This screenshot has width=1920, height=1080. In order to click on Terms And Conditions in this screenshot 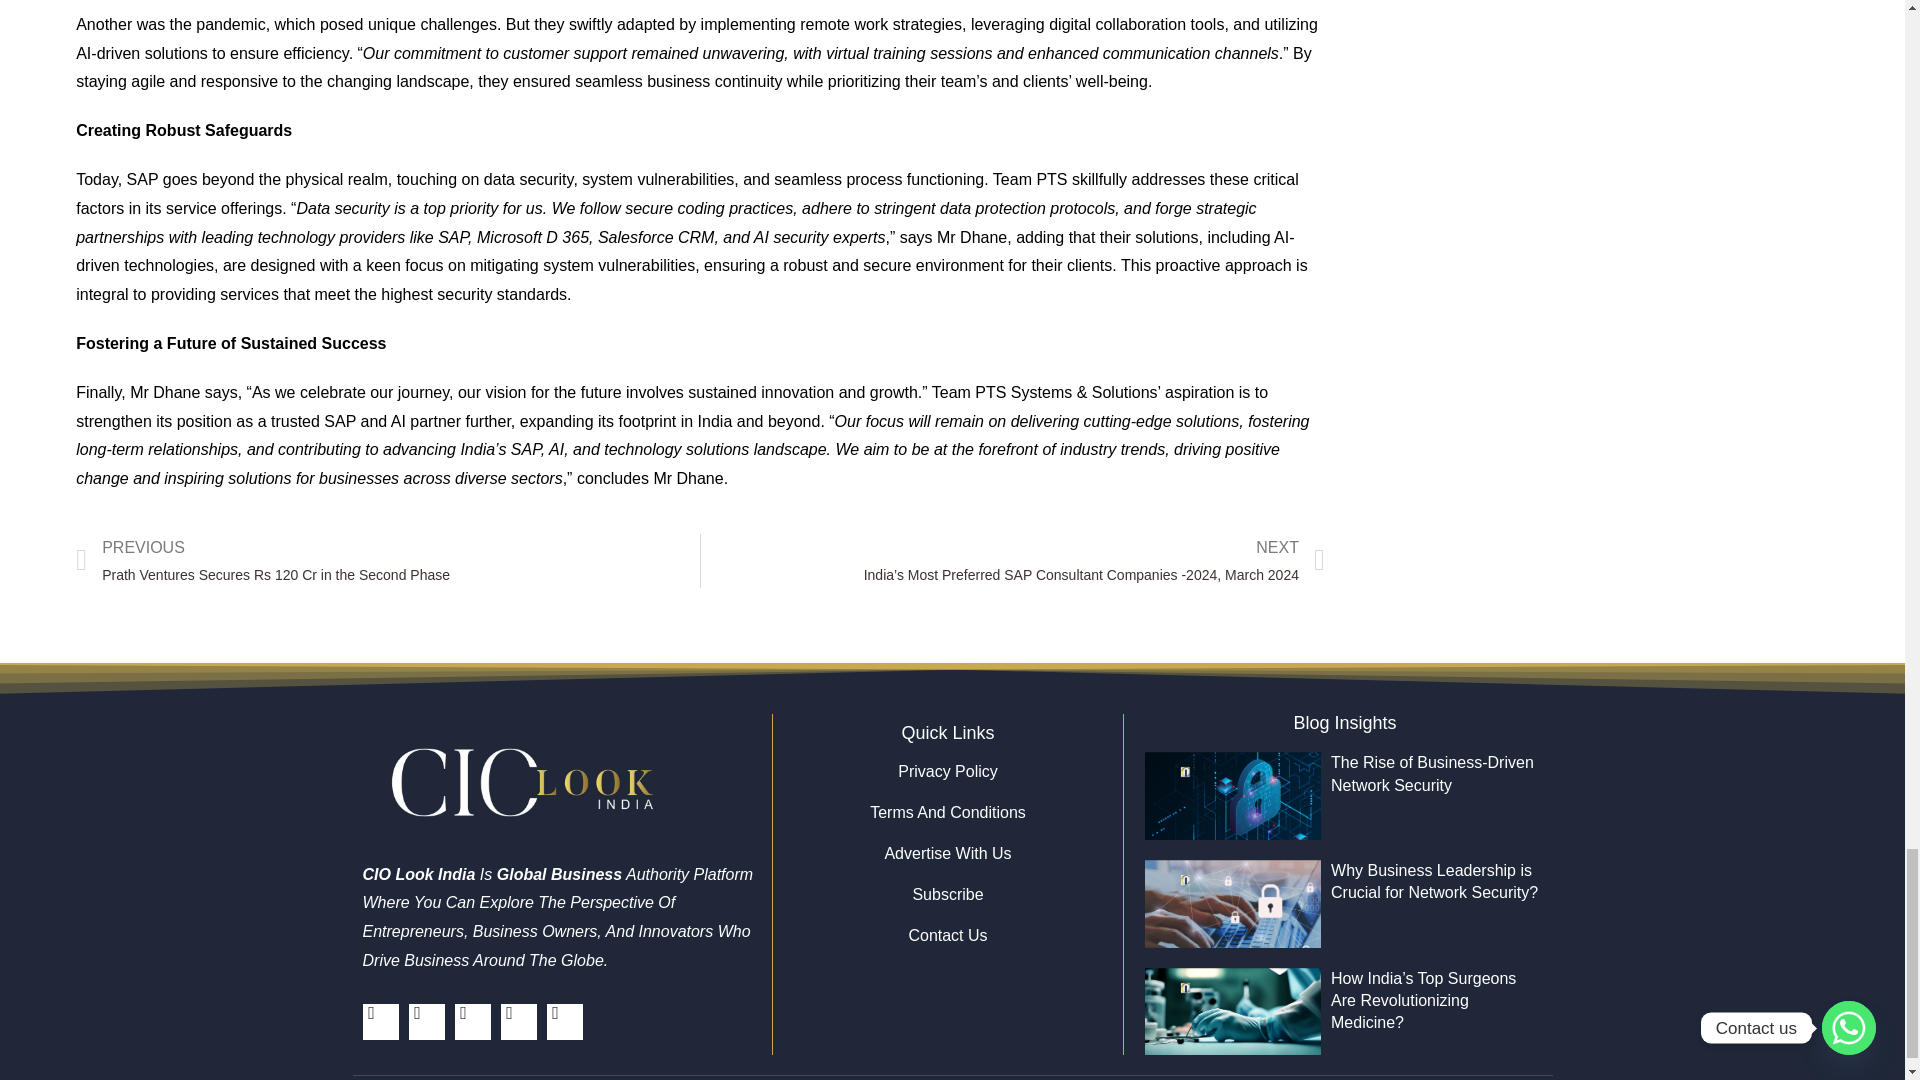, I will do `click(947, 812)`.